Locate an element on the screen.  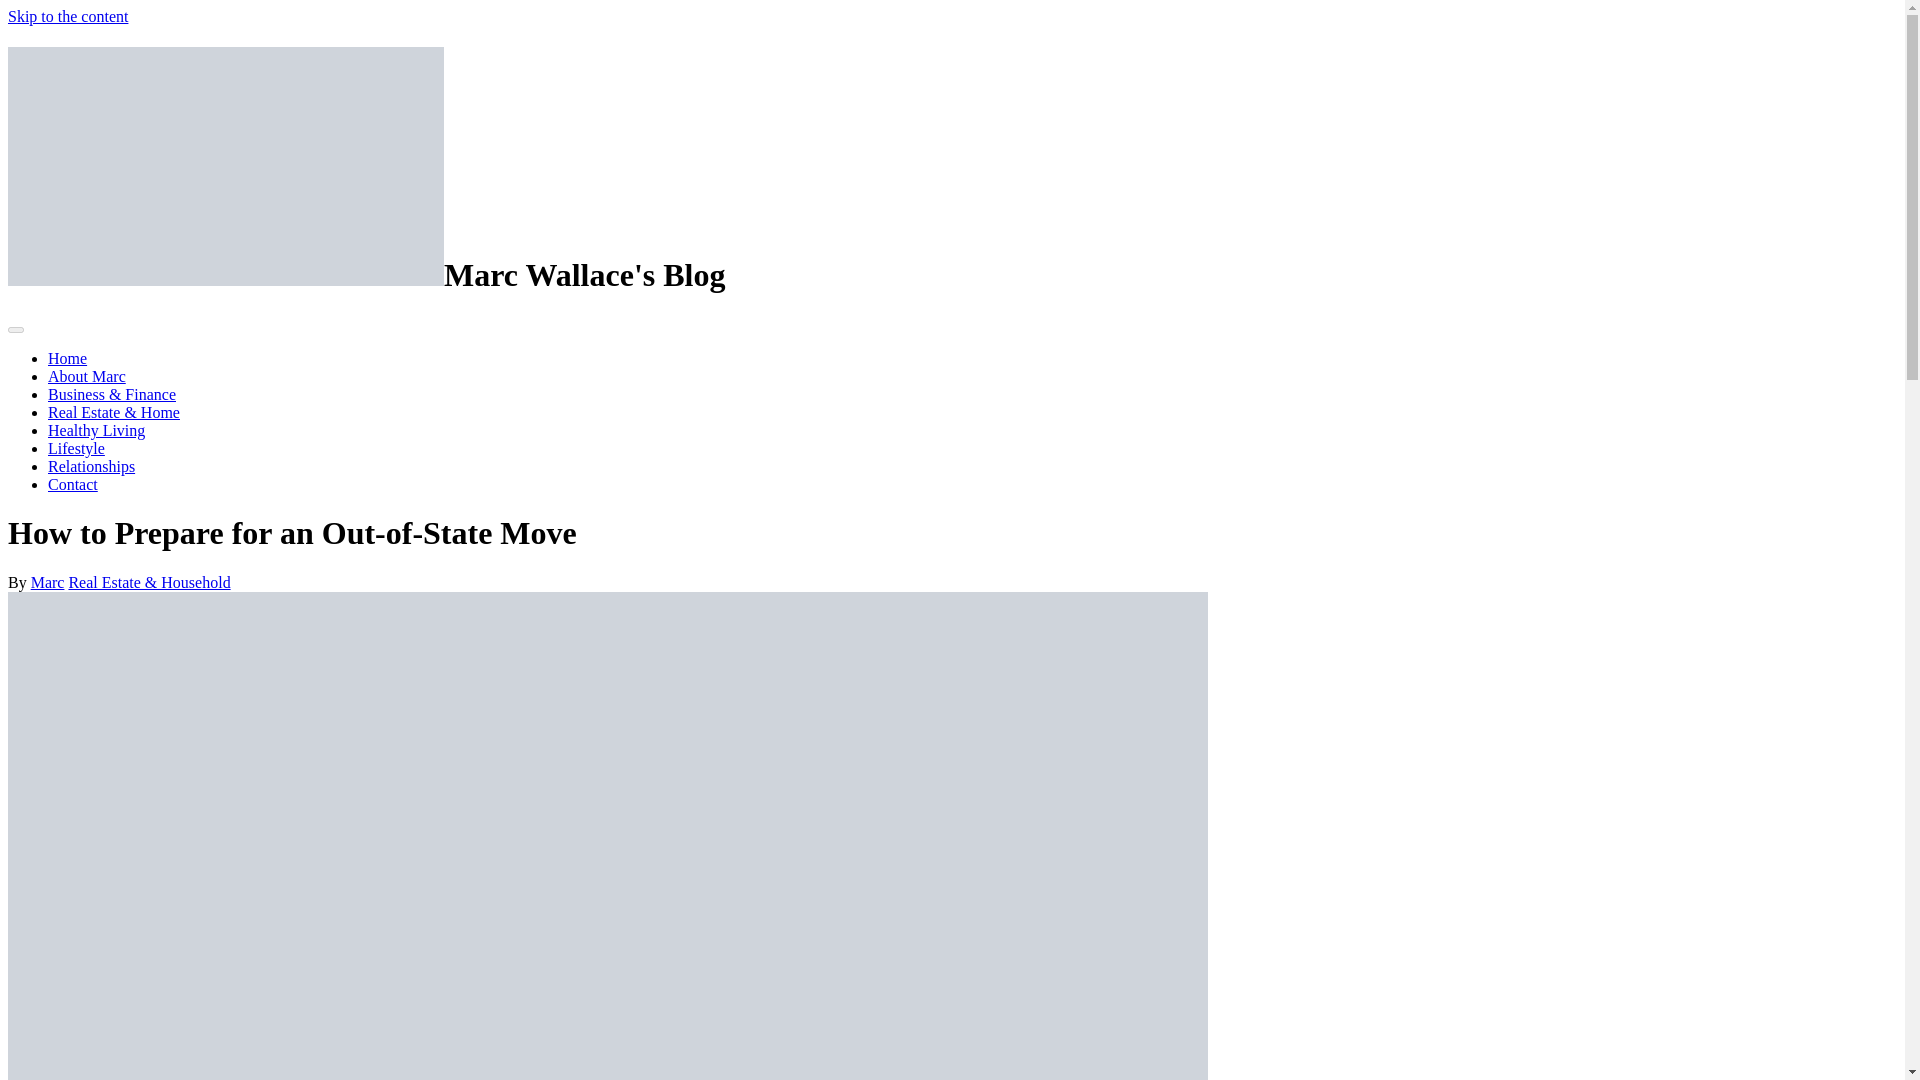
Home is located at coordinates (67, 358).